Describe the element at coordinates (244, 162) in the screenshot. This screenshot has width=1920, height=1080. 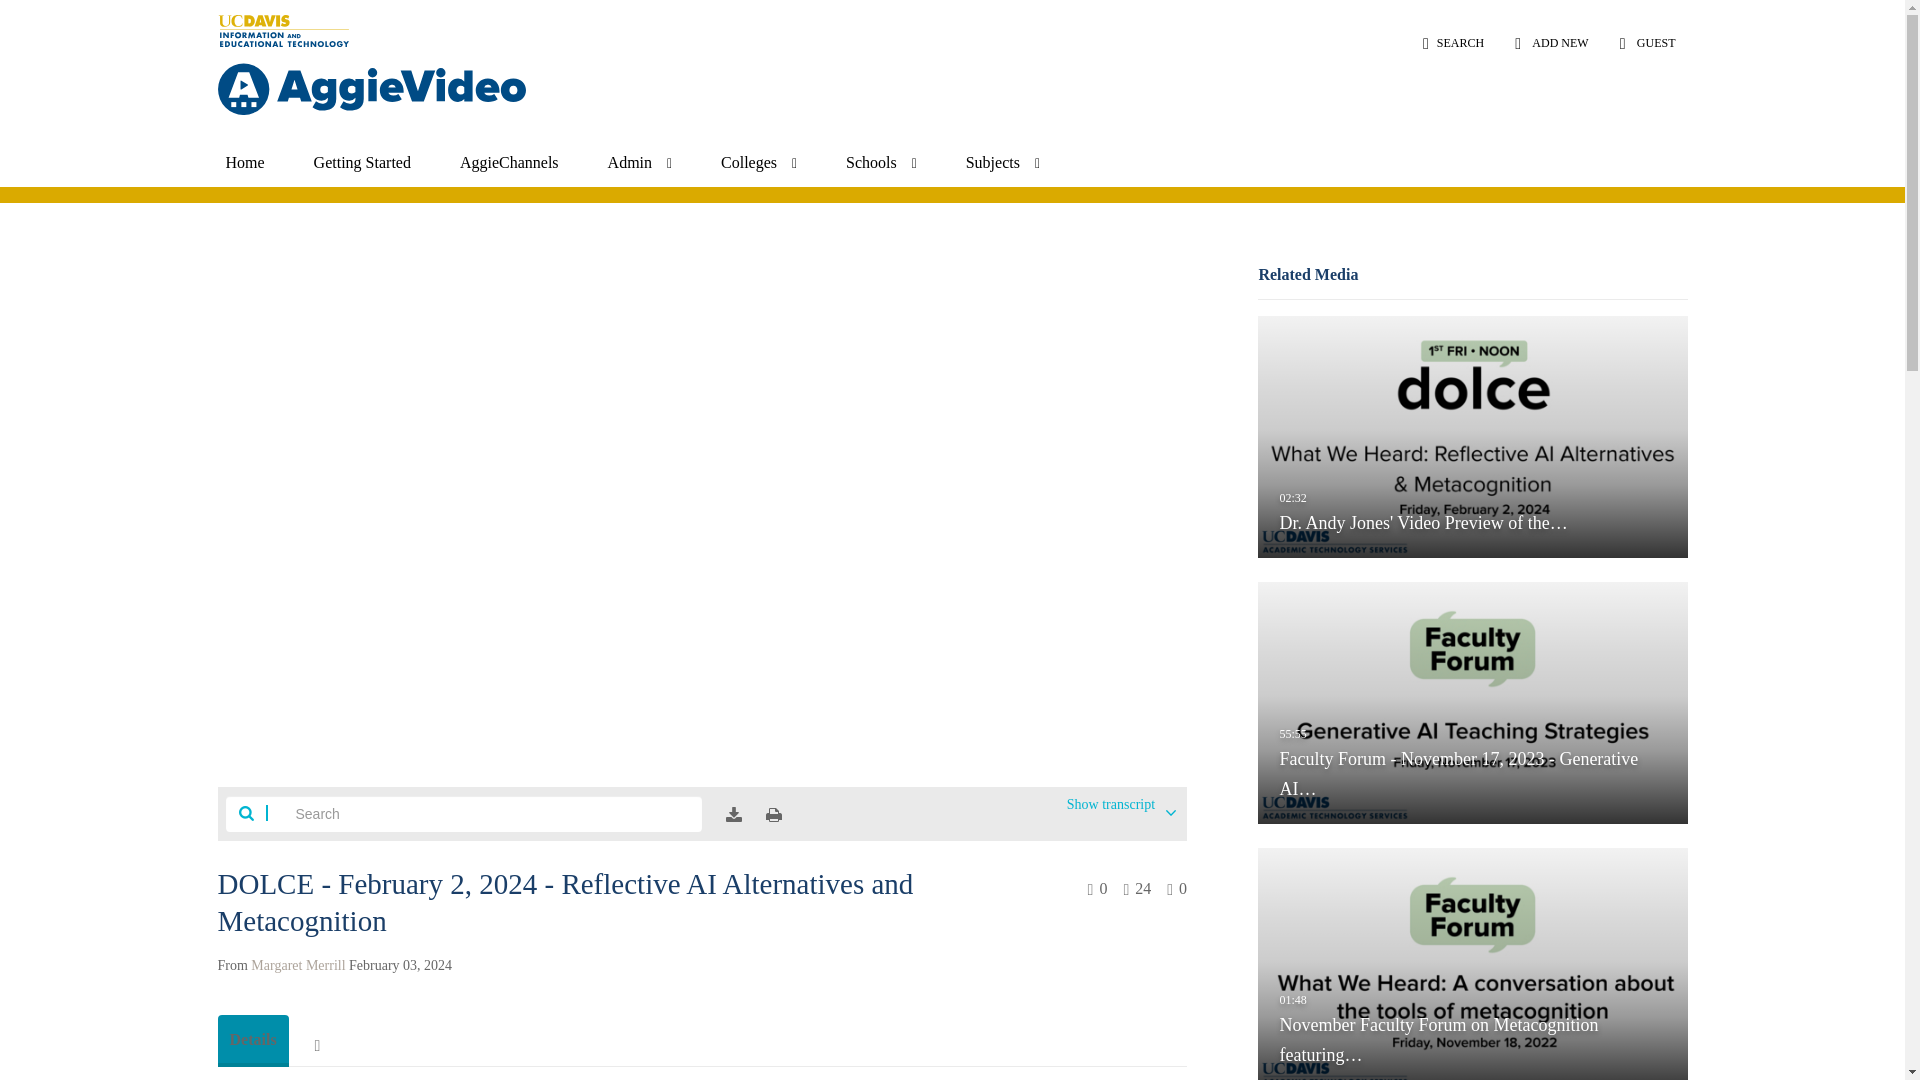
I see `Home` at that location.